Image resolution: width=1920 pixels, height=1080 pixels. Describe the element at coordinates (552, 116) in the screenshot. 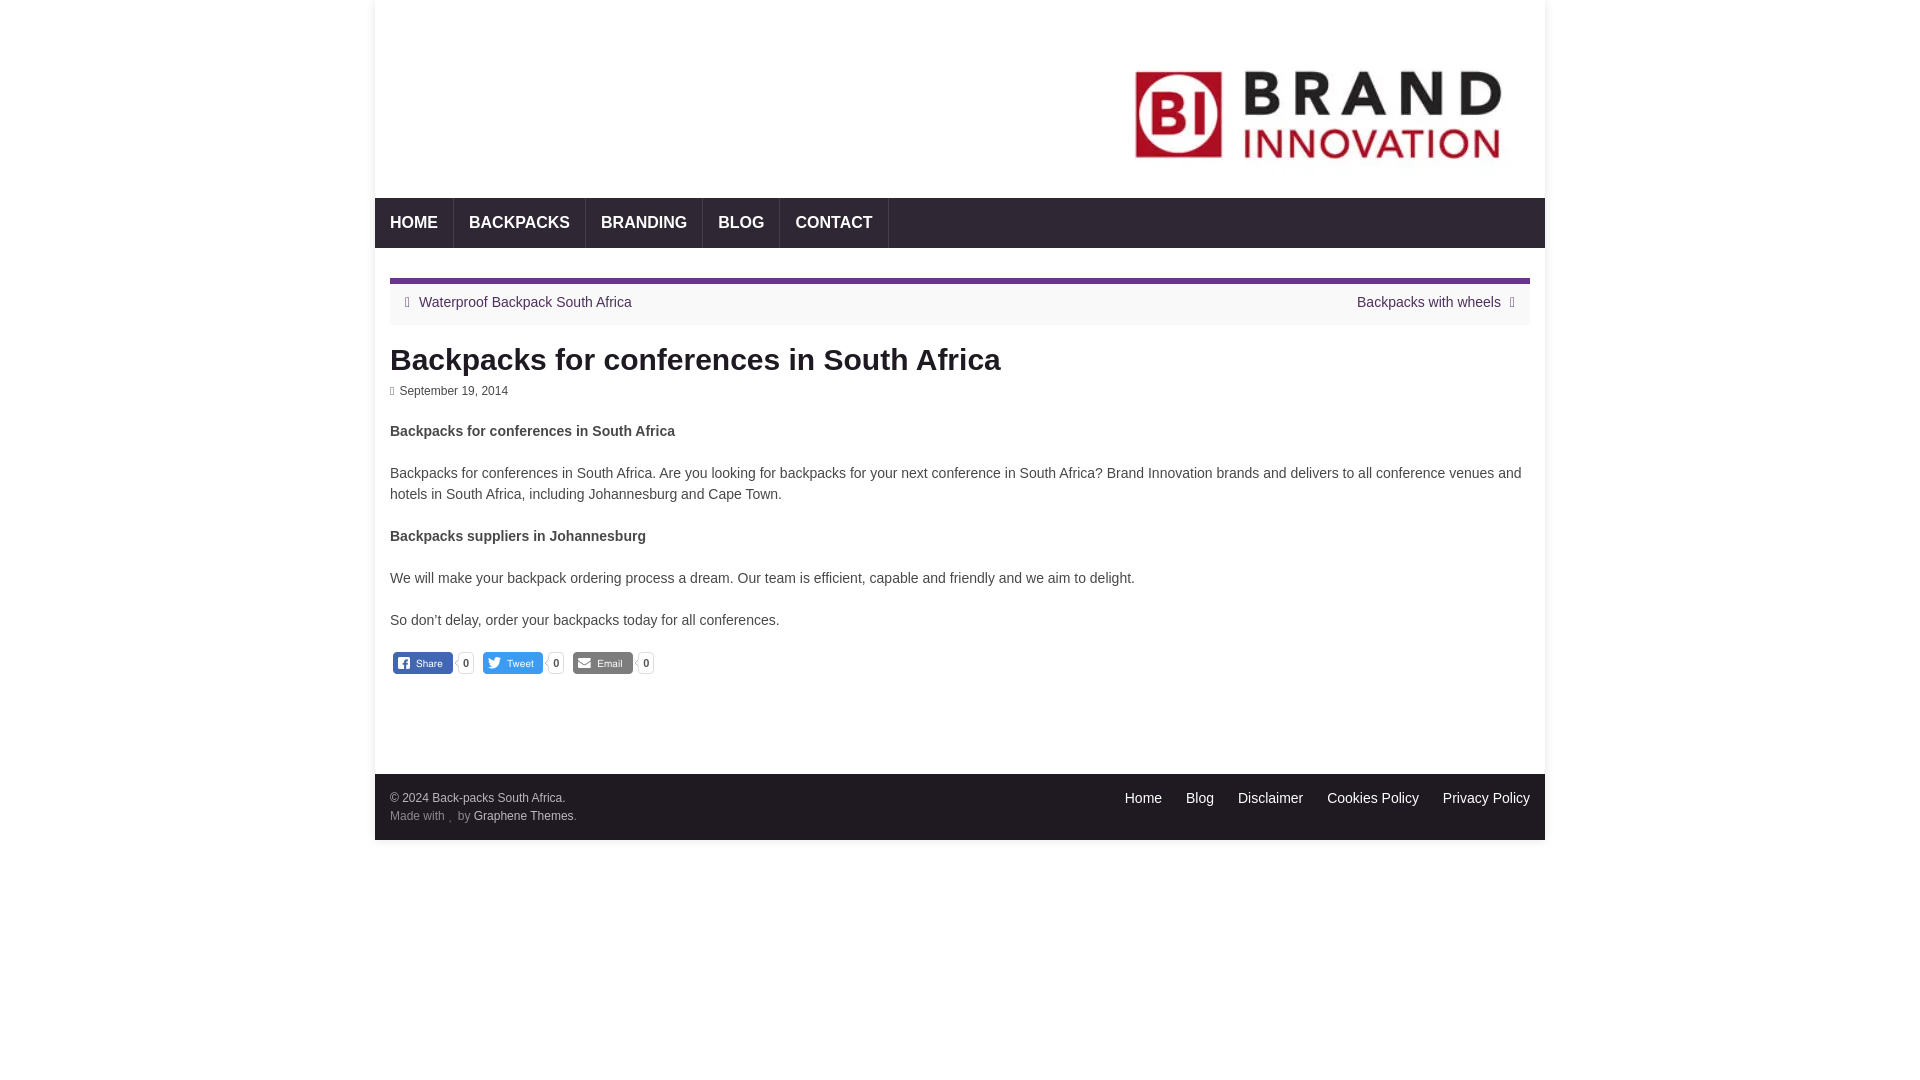

I see `Go back to the front page` at that location.